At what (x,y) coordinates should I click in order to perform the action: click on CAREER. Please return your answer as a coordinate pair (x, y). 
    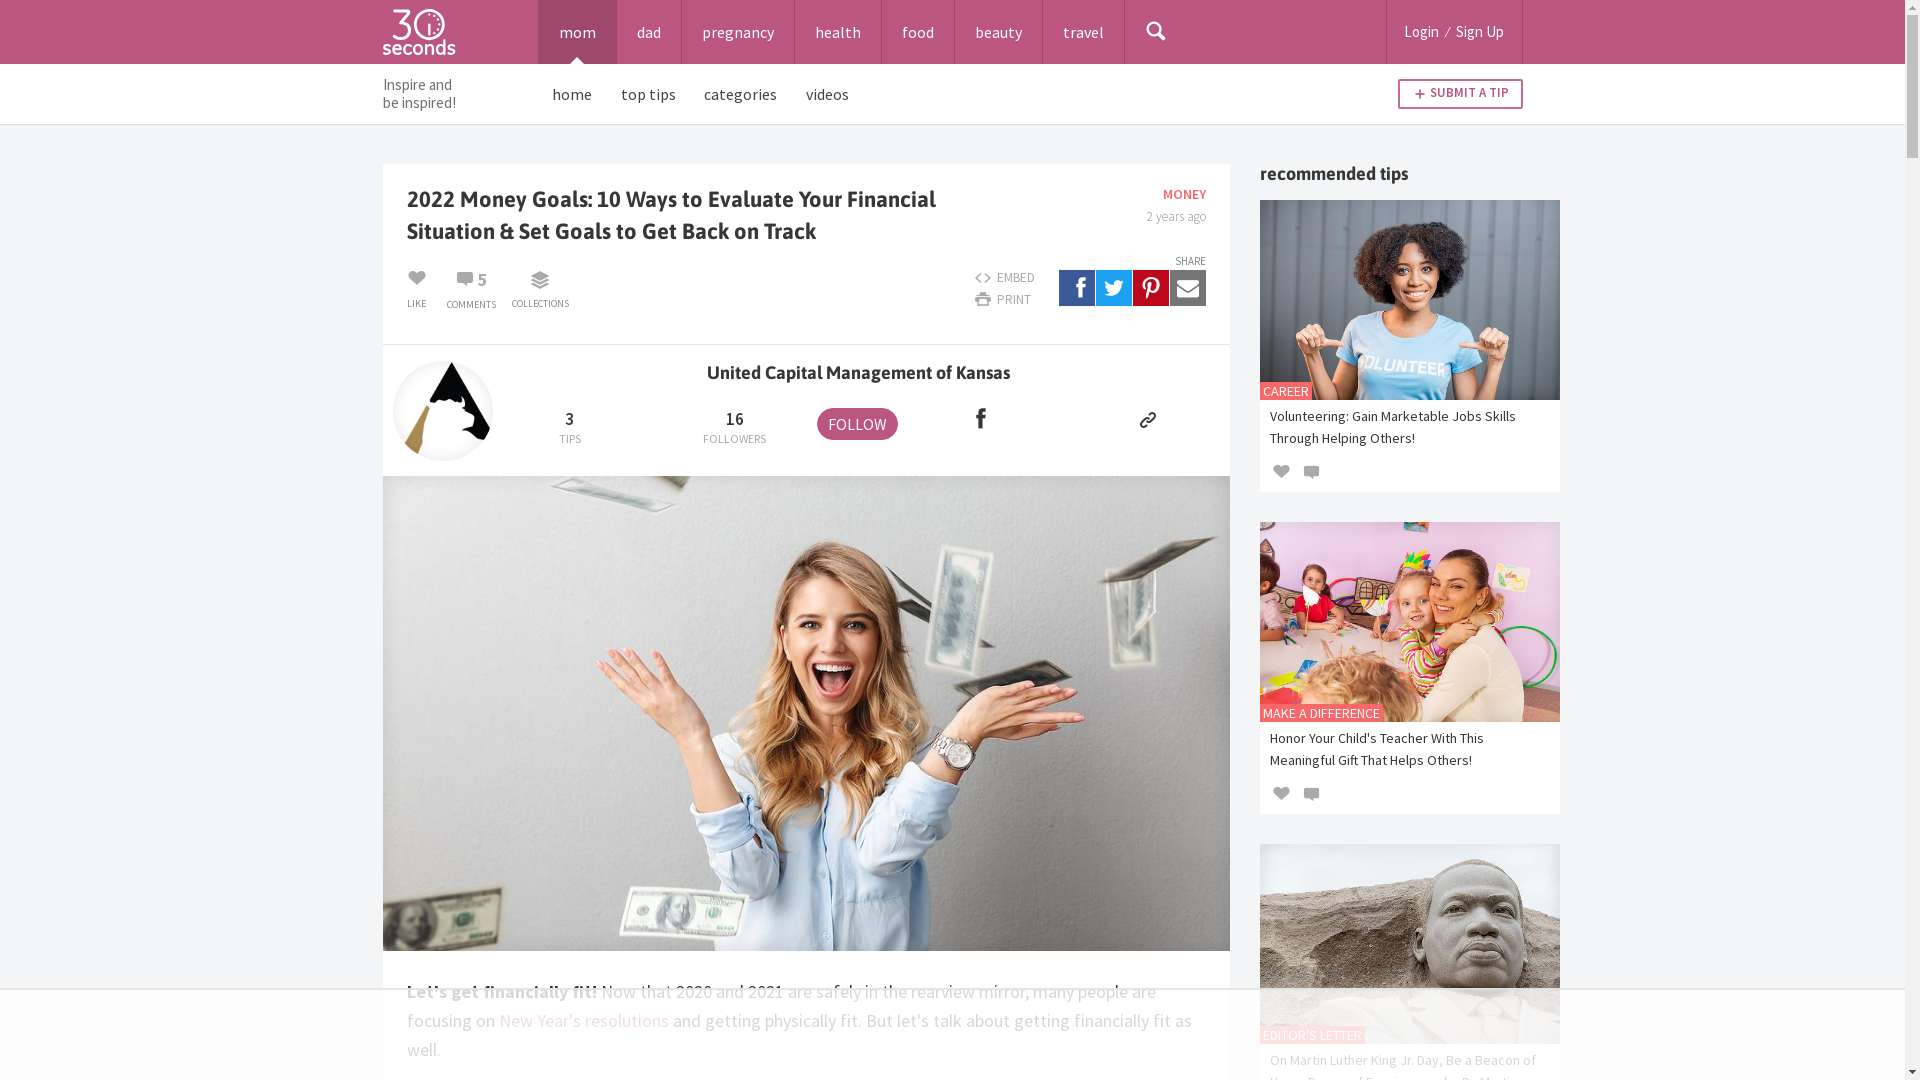
    Looking at the image, I should click on (1286, 391).